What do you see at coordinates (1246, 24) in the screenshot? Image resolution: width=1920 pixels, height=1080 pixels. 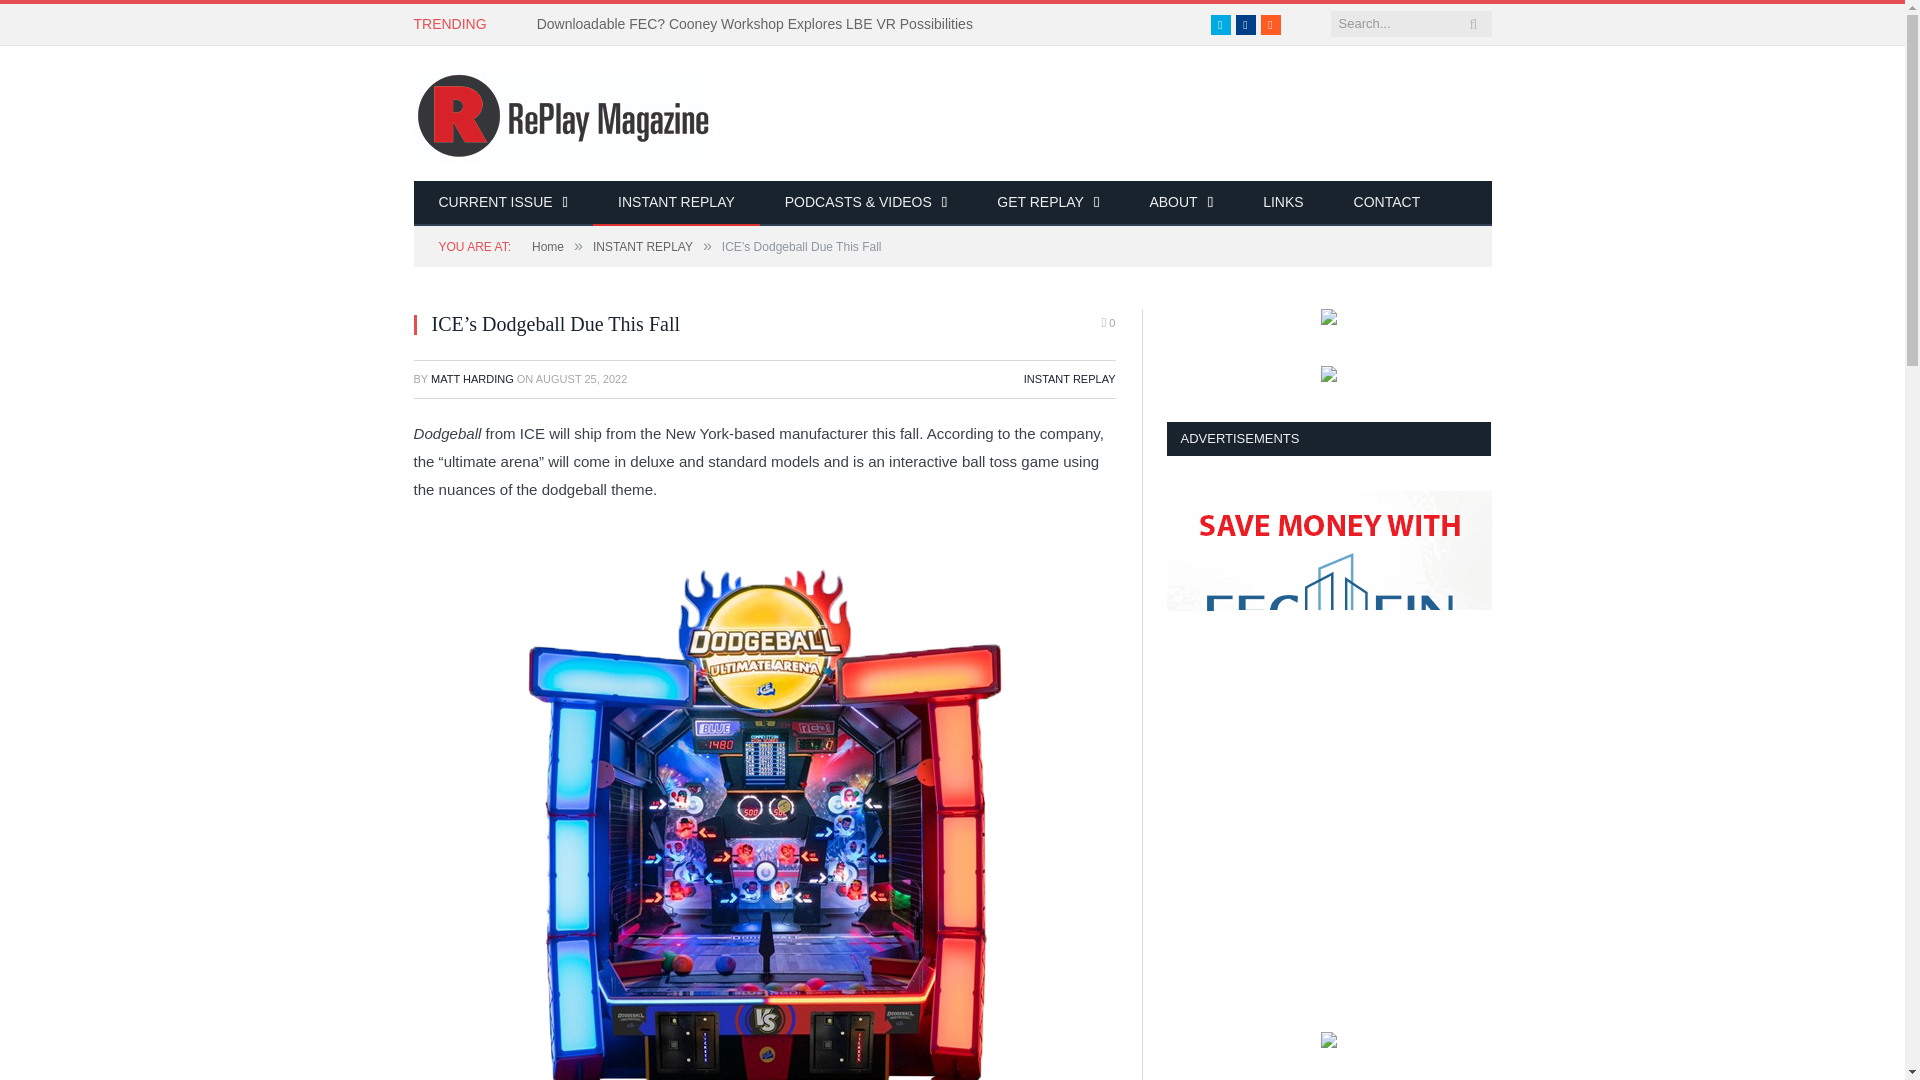 I see `Facebook` at bounding box center [1246, 24].